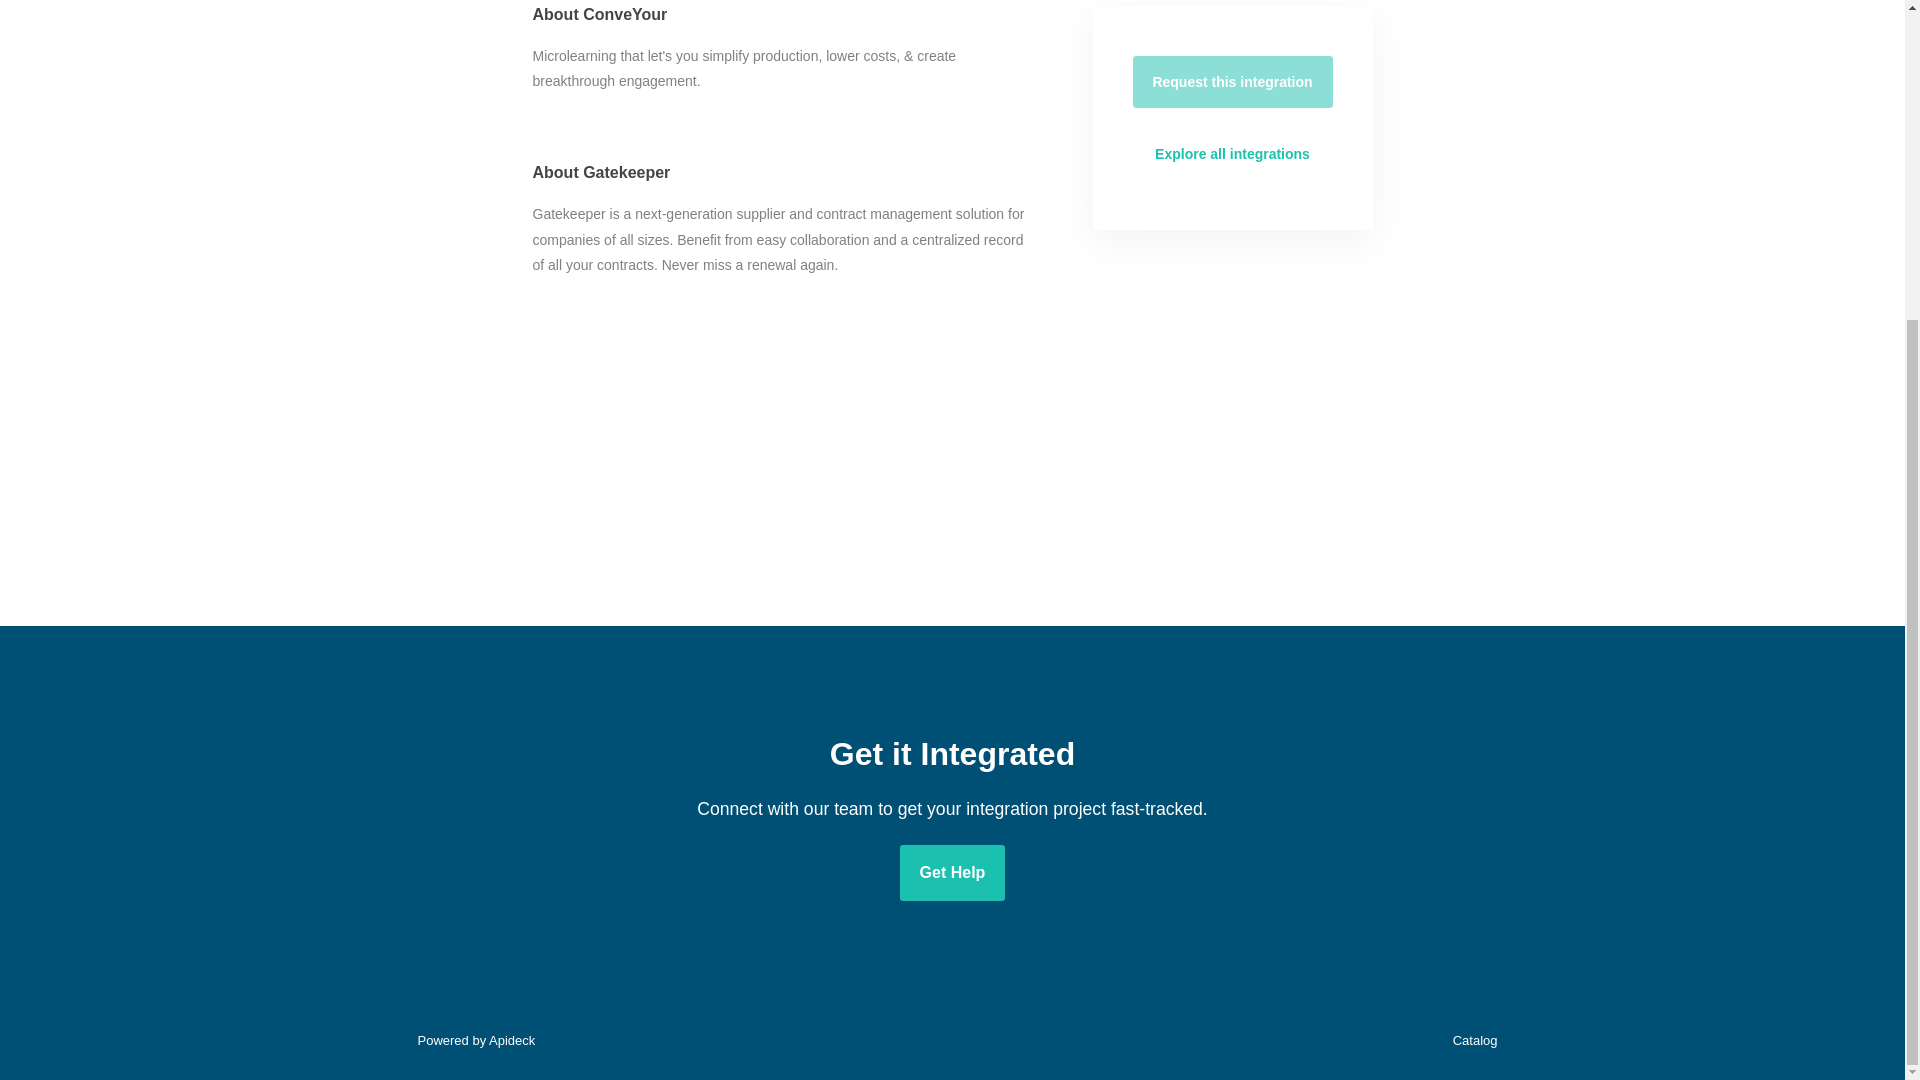 This screenshot has width=1920, height=1080. What do you see at coordinates (1470, 1040) in the screenshot?
I see `Catalog` at bounding box center [1470, 1040].